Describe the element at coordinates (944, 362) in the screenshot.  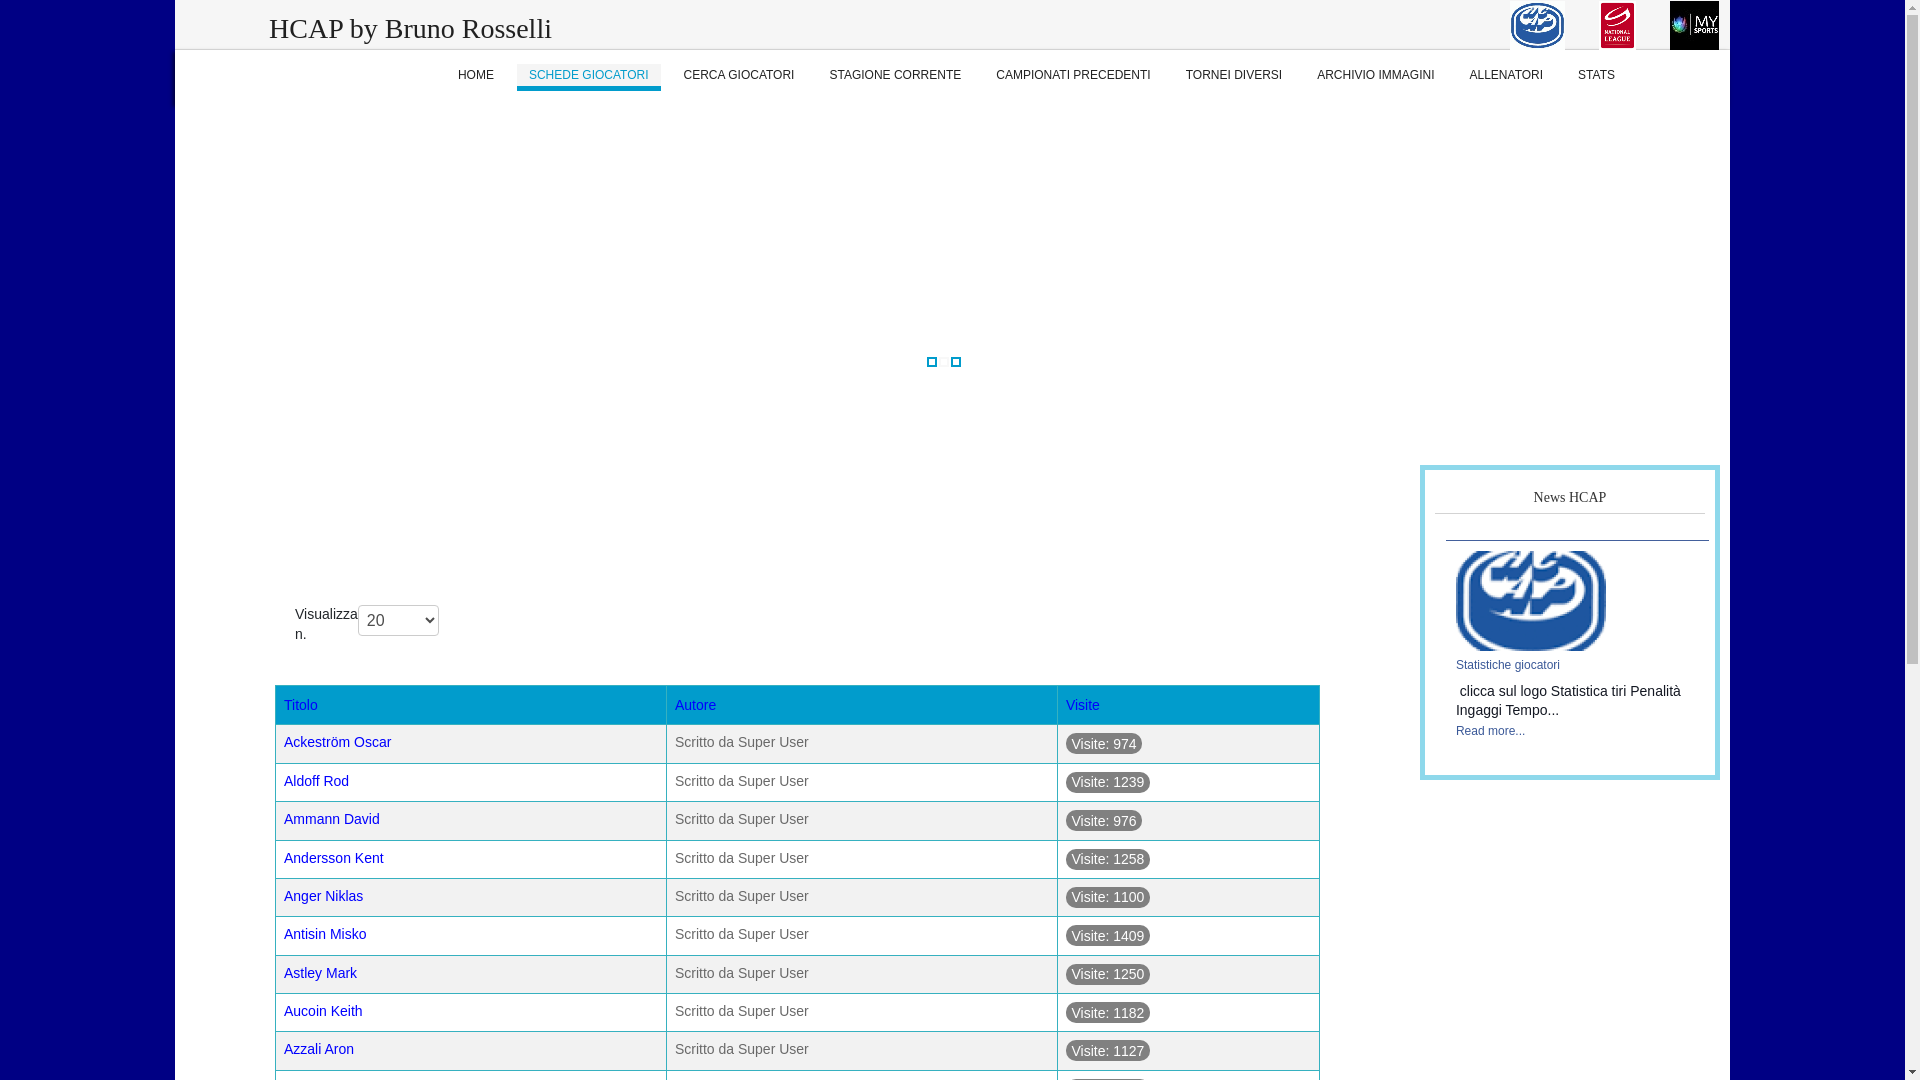
I see `2` at that location.